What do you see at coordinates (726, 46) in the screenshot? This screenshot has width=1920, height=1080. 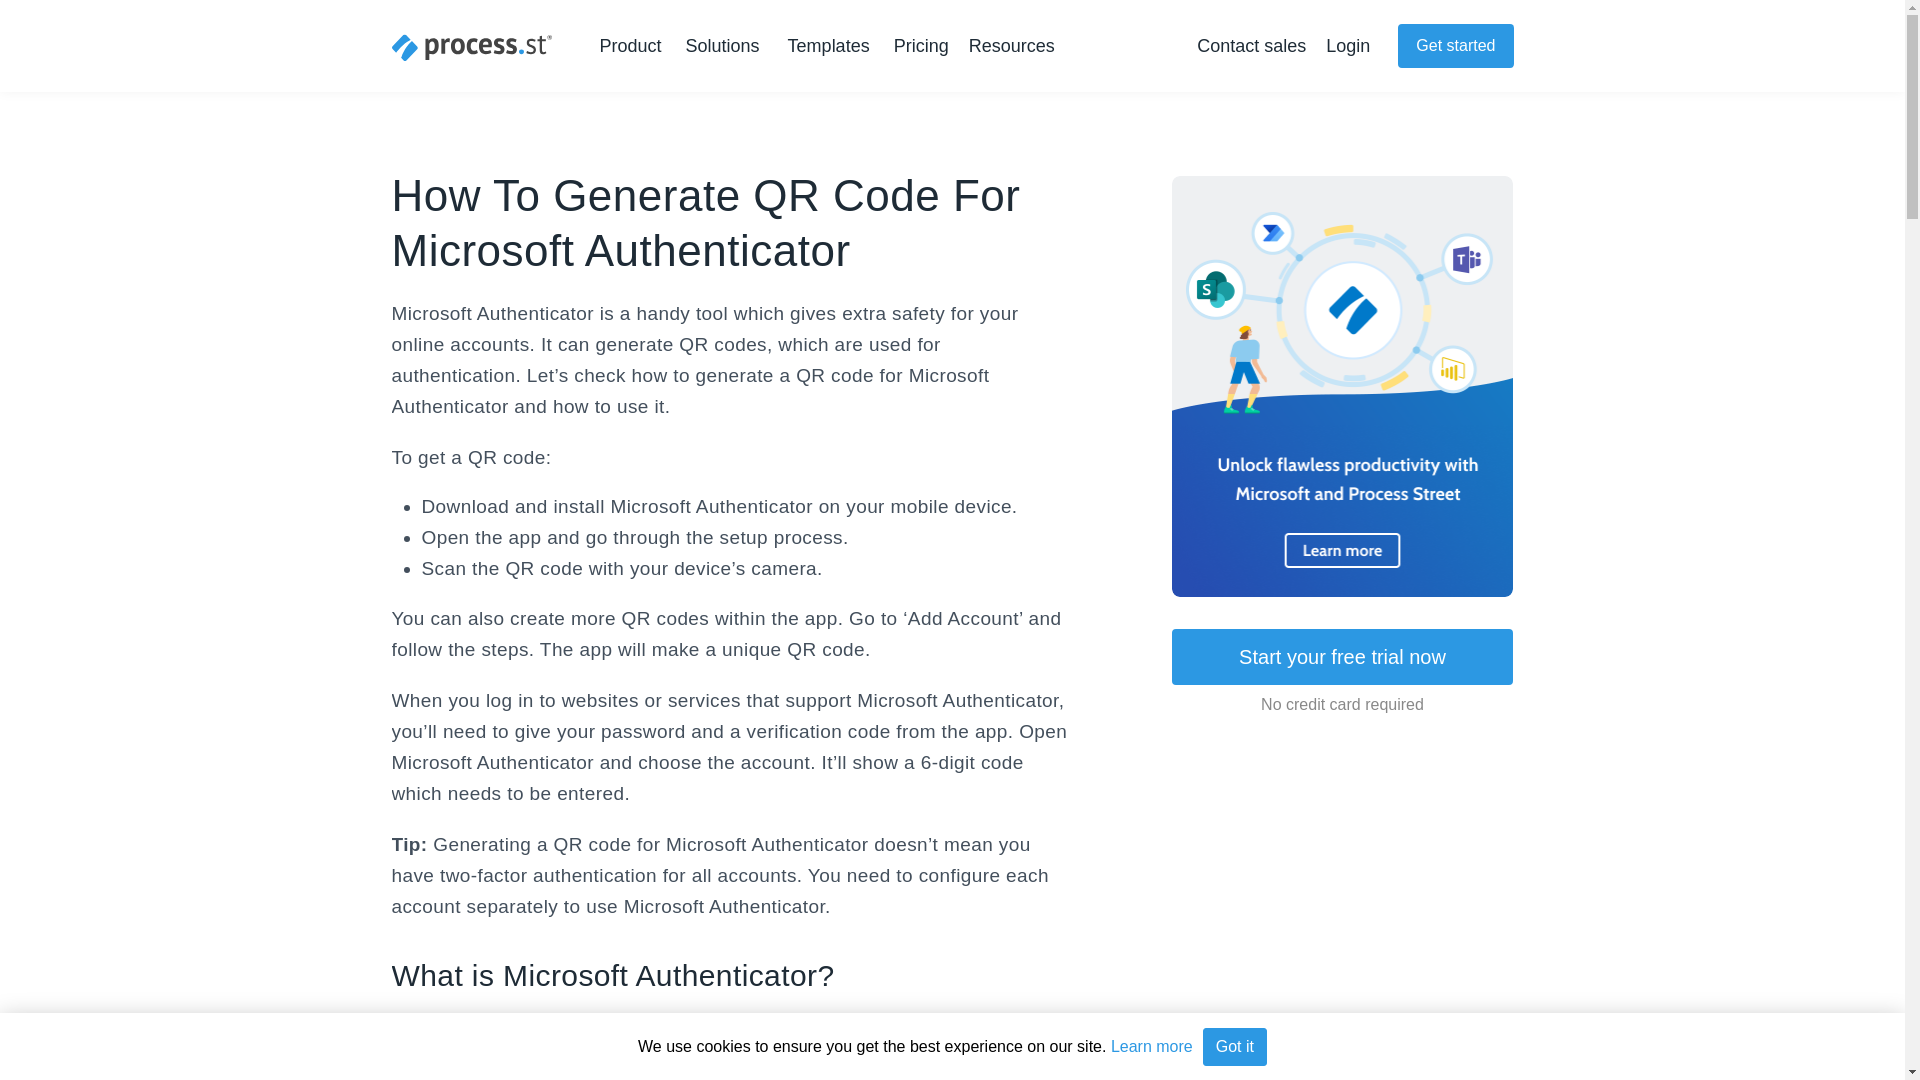 I see `Solutions` at bounding box center [726, 46].